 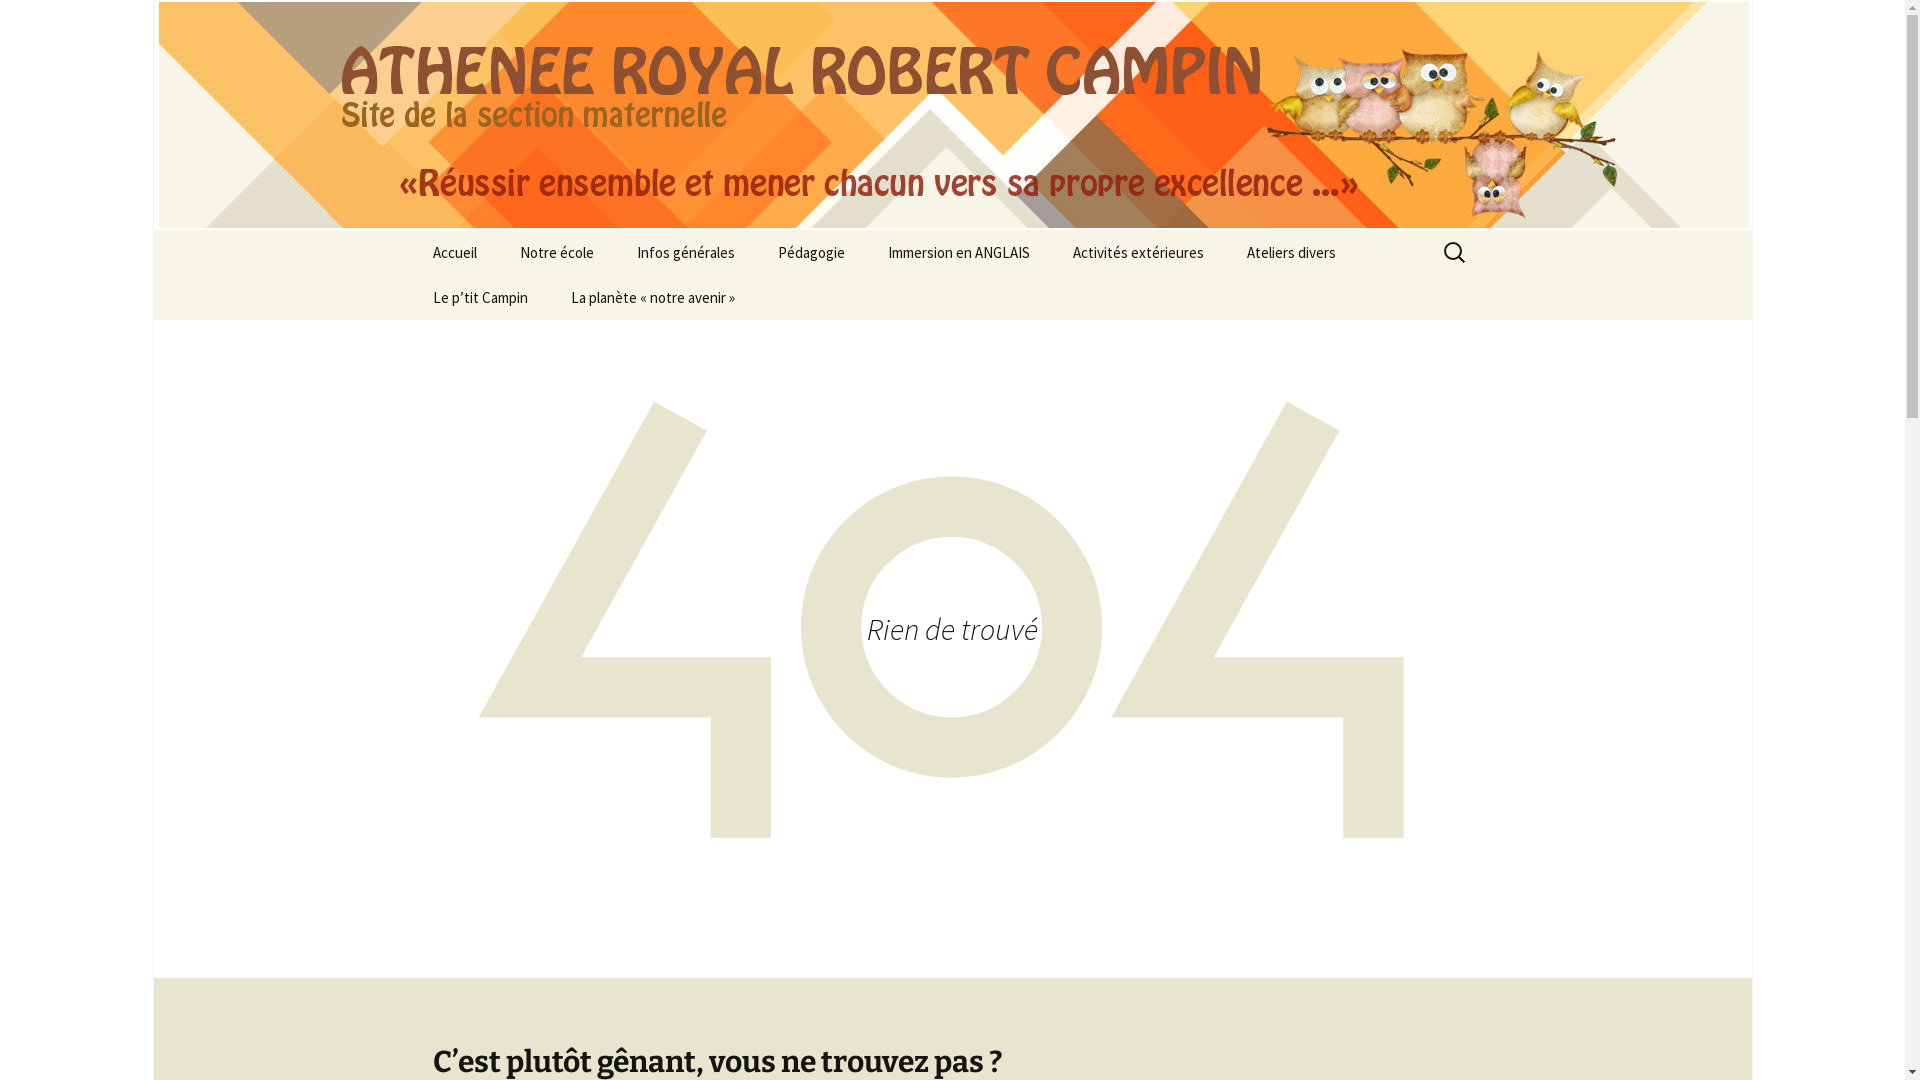 What do you see at coordinates (454, 252) in the screenshot?
I see `Accueil` at bounding box center [454, 252].